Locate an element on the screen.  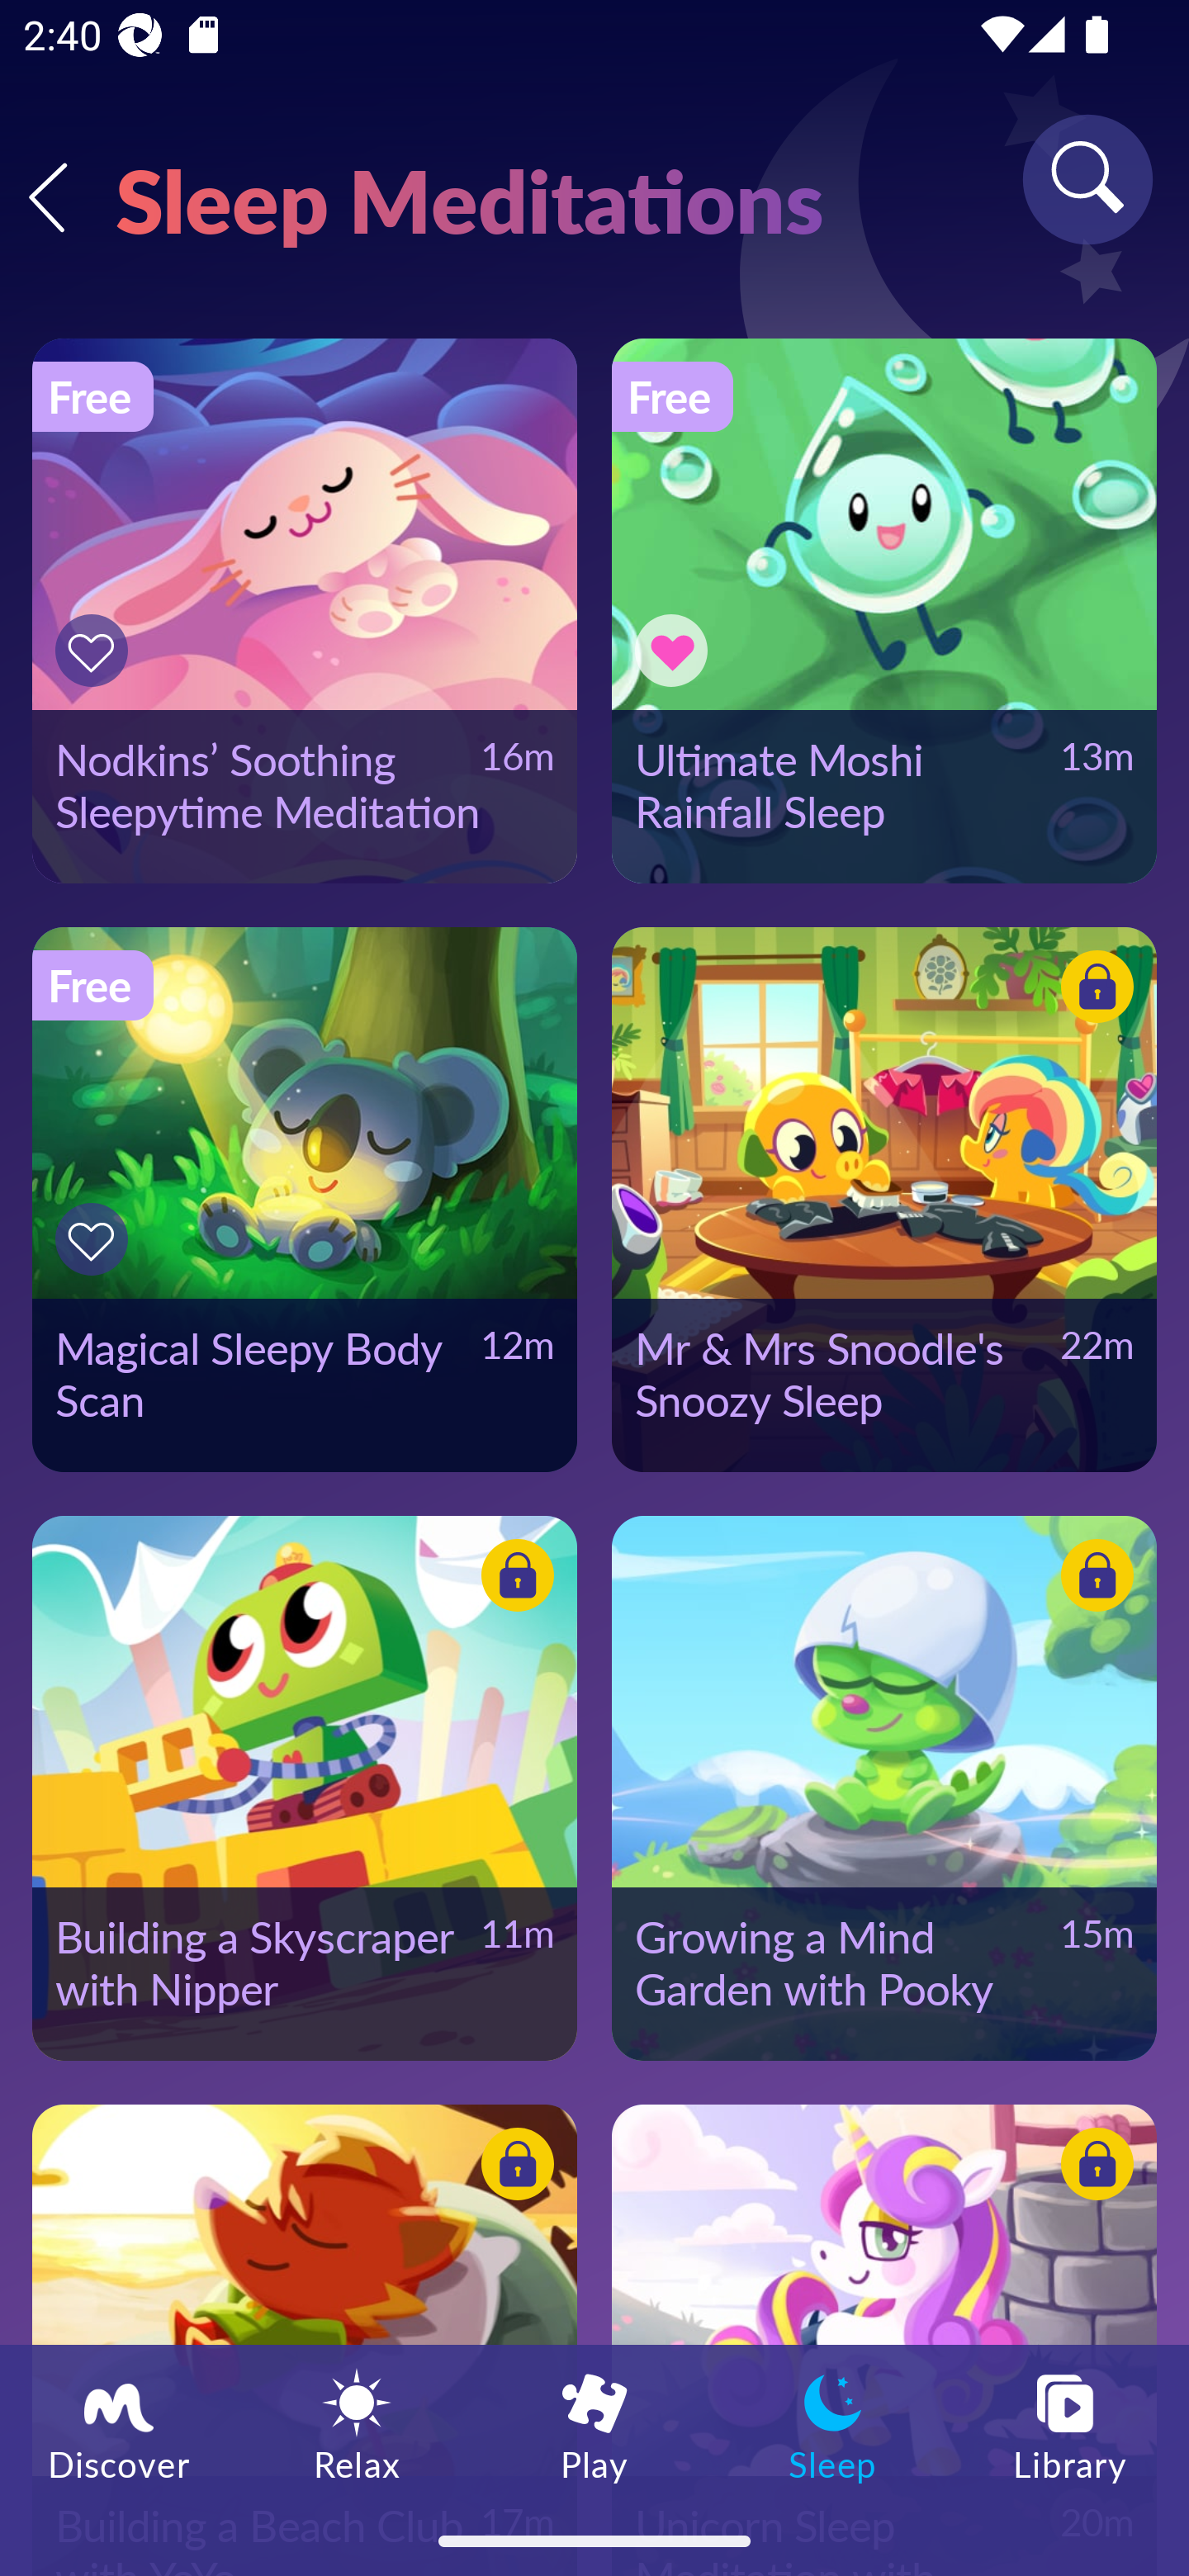
Button is located at coordinates (1092, 1579).